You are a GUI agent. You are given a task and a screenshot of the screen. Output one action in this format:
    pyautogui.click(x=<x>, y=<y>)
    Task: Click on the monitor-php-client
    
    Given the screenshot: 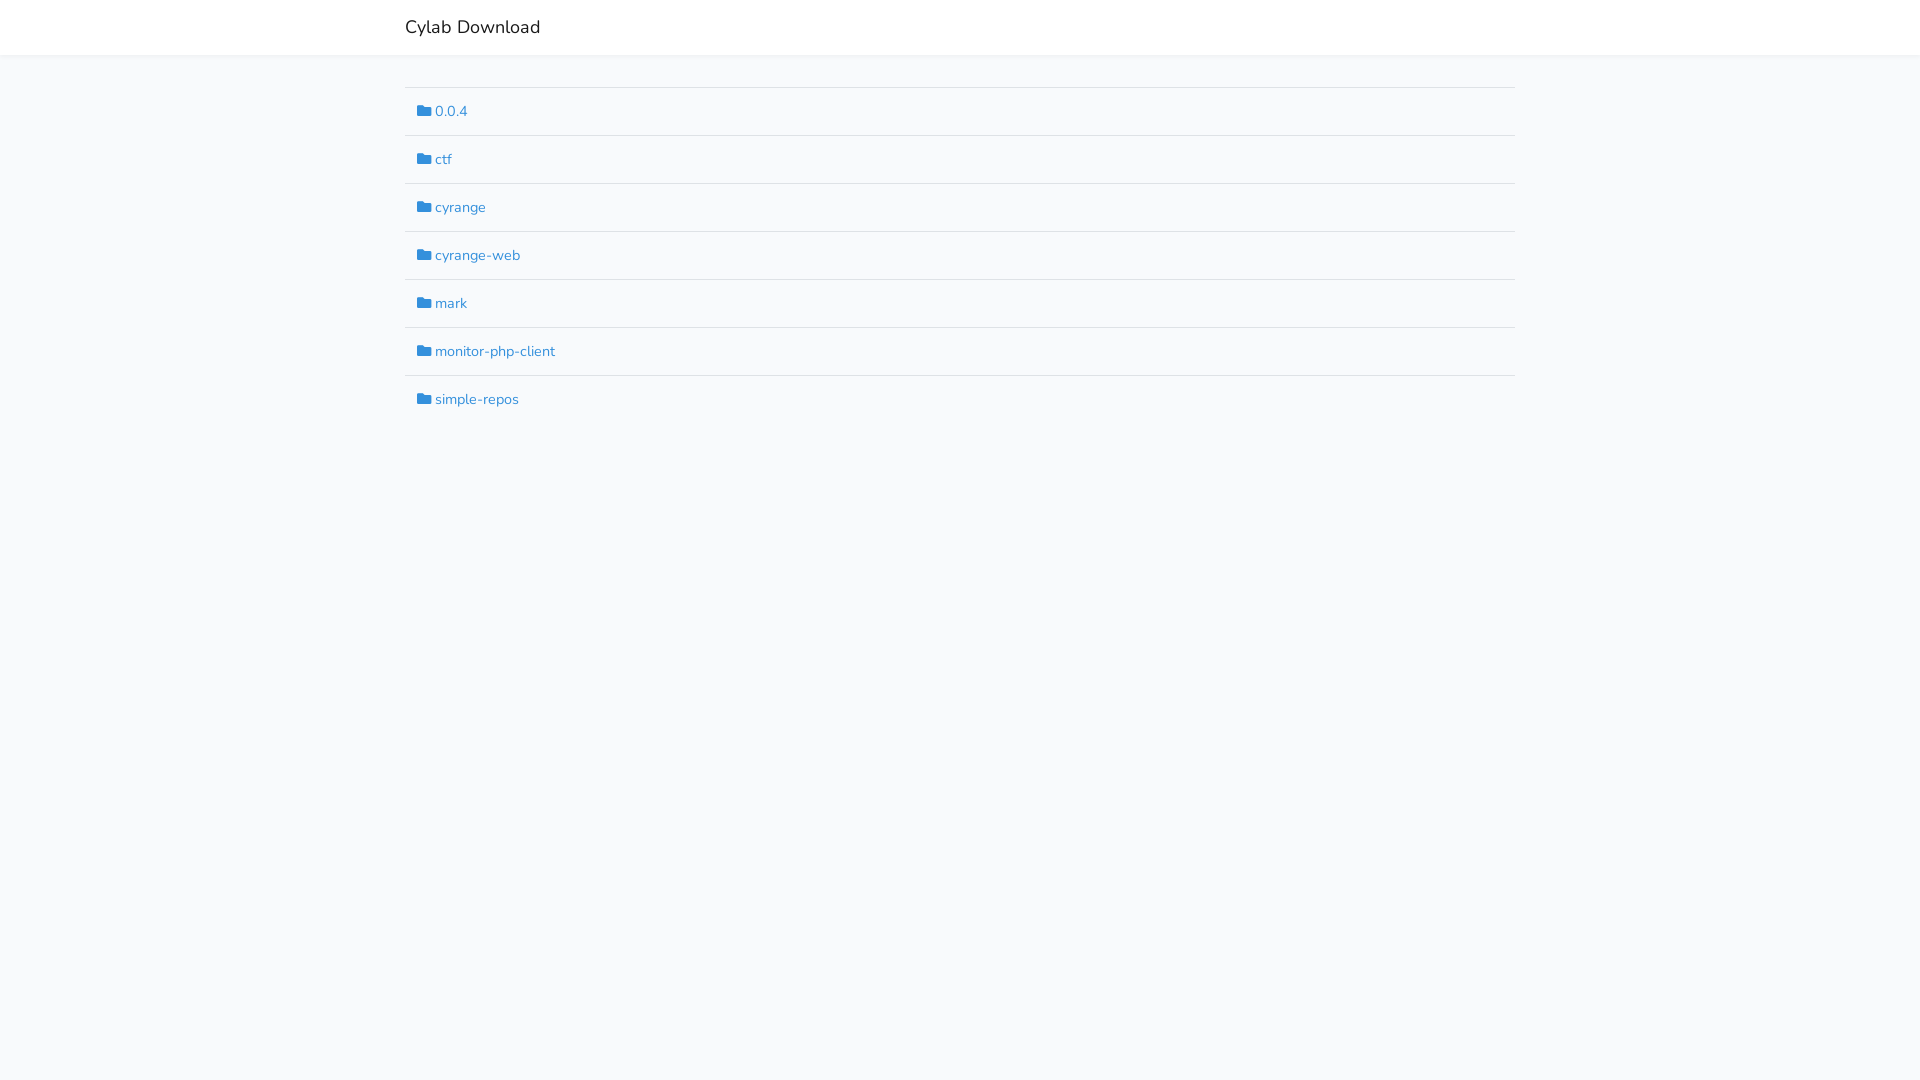 What is the action you would take?
    pyautogui.click(x=486, y=351)
    